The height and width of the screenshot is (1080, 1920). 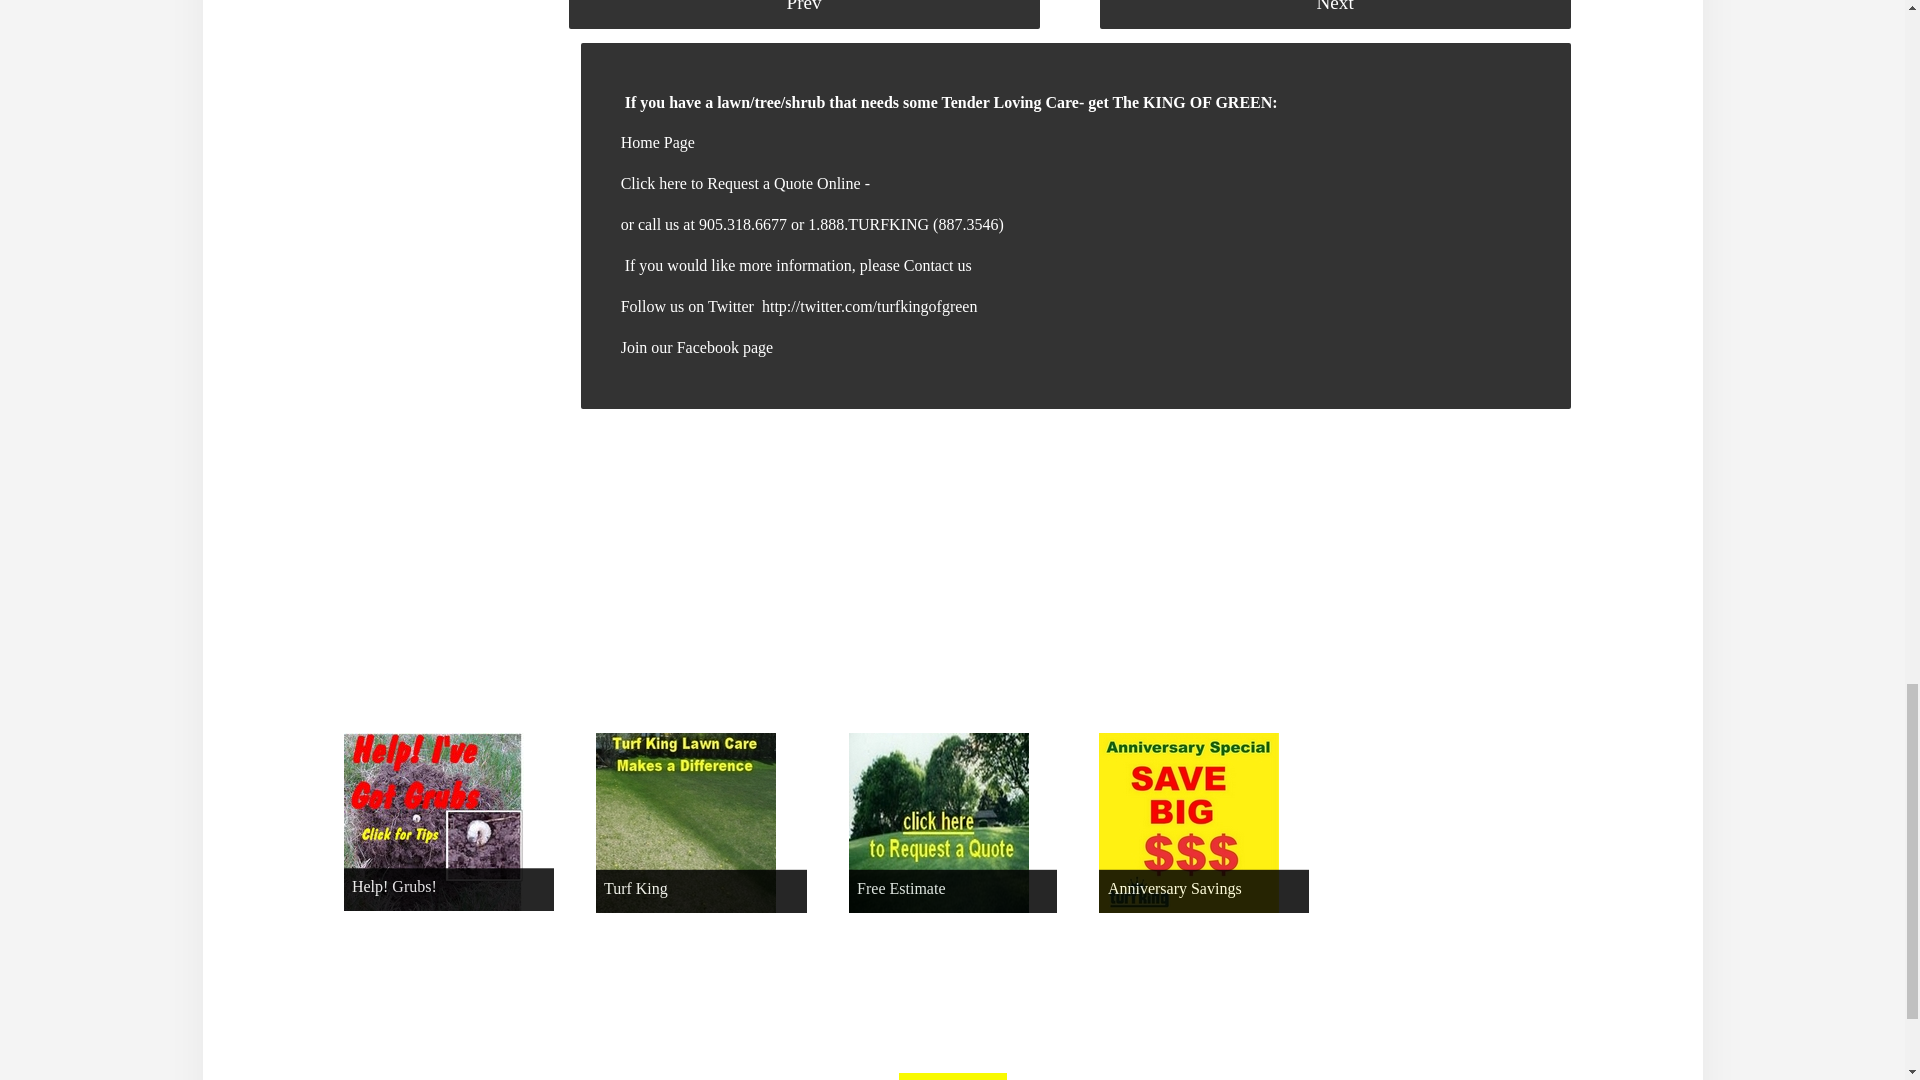 I want to click on Submit to Google Bookmarks, so click(x=796, y=548).